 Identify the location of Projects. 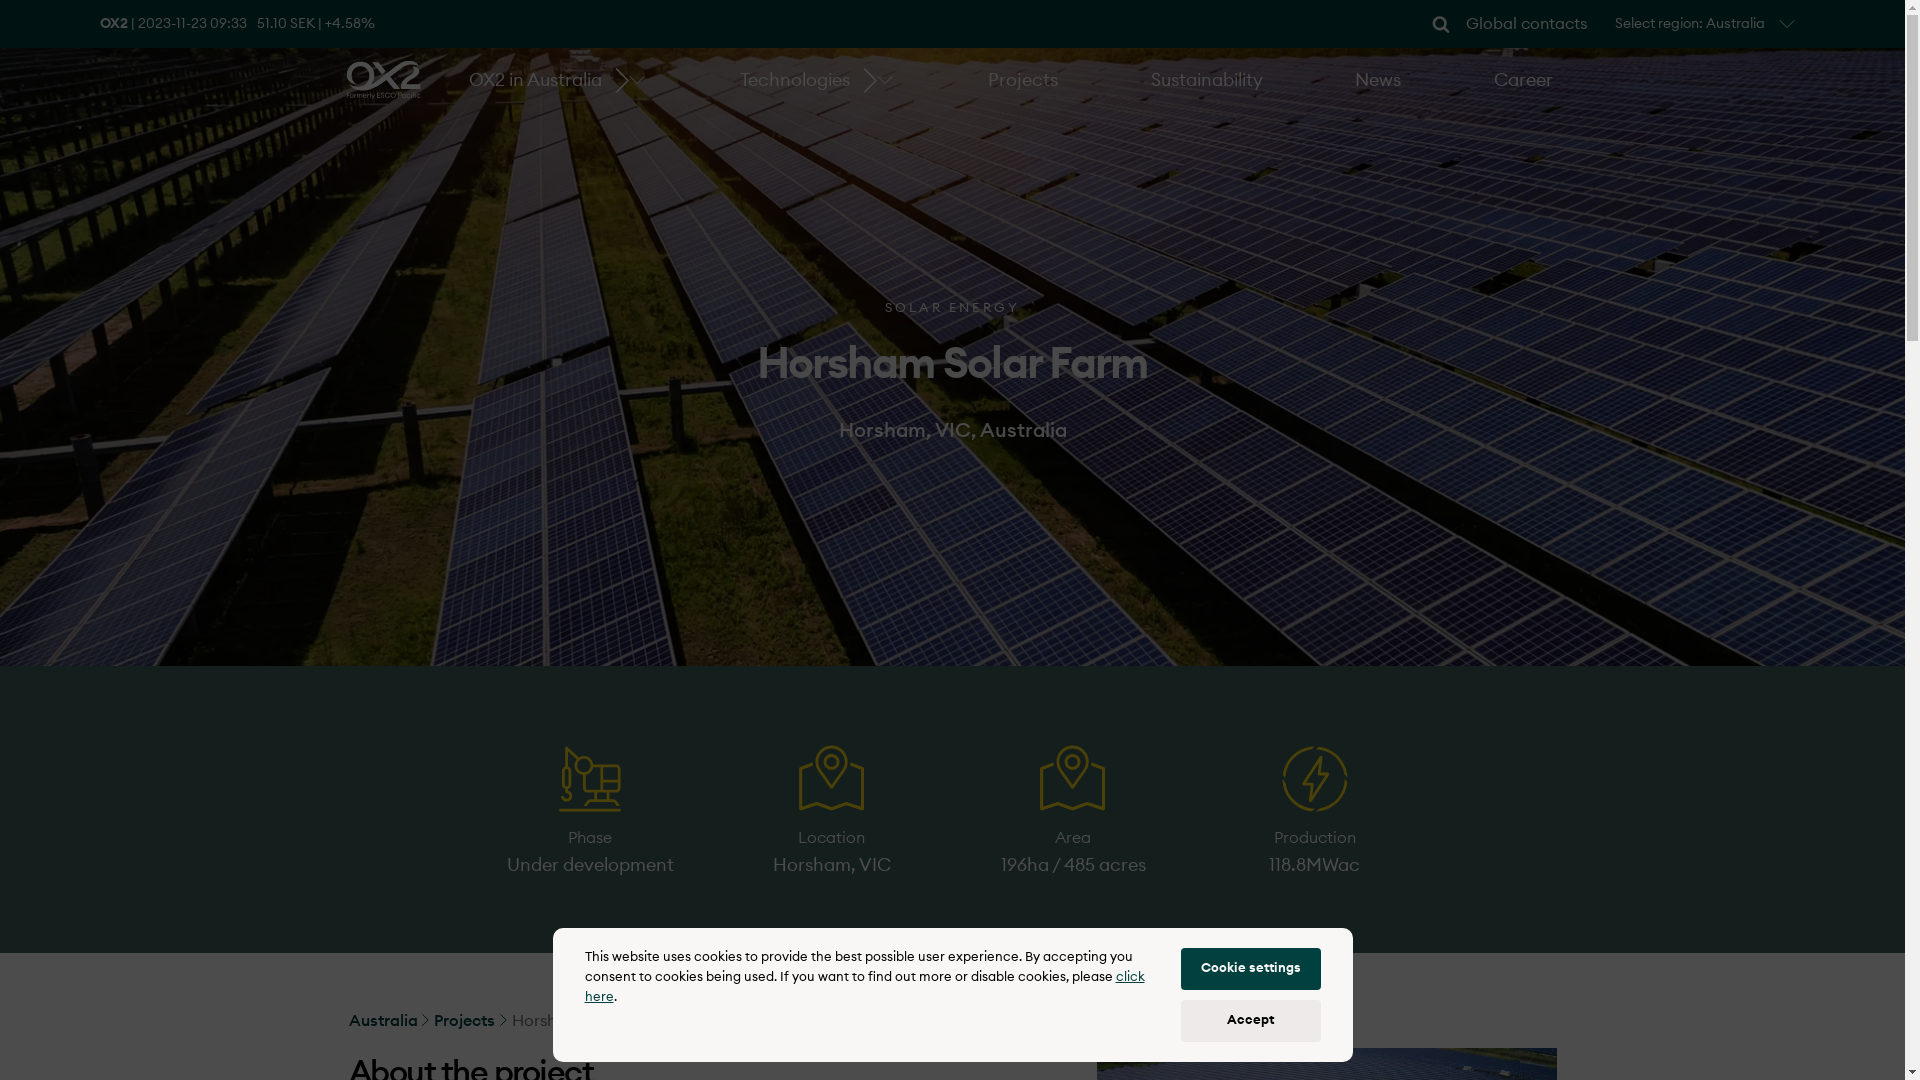
(470, 1021).